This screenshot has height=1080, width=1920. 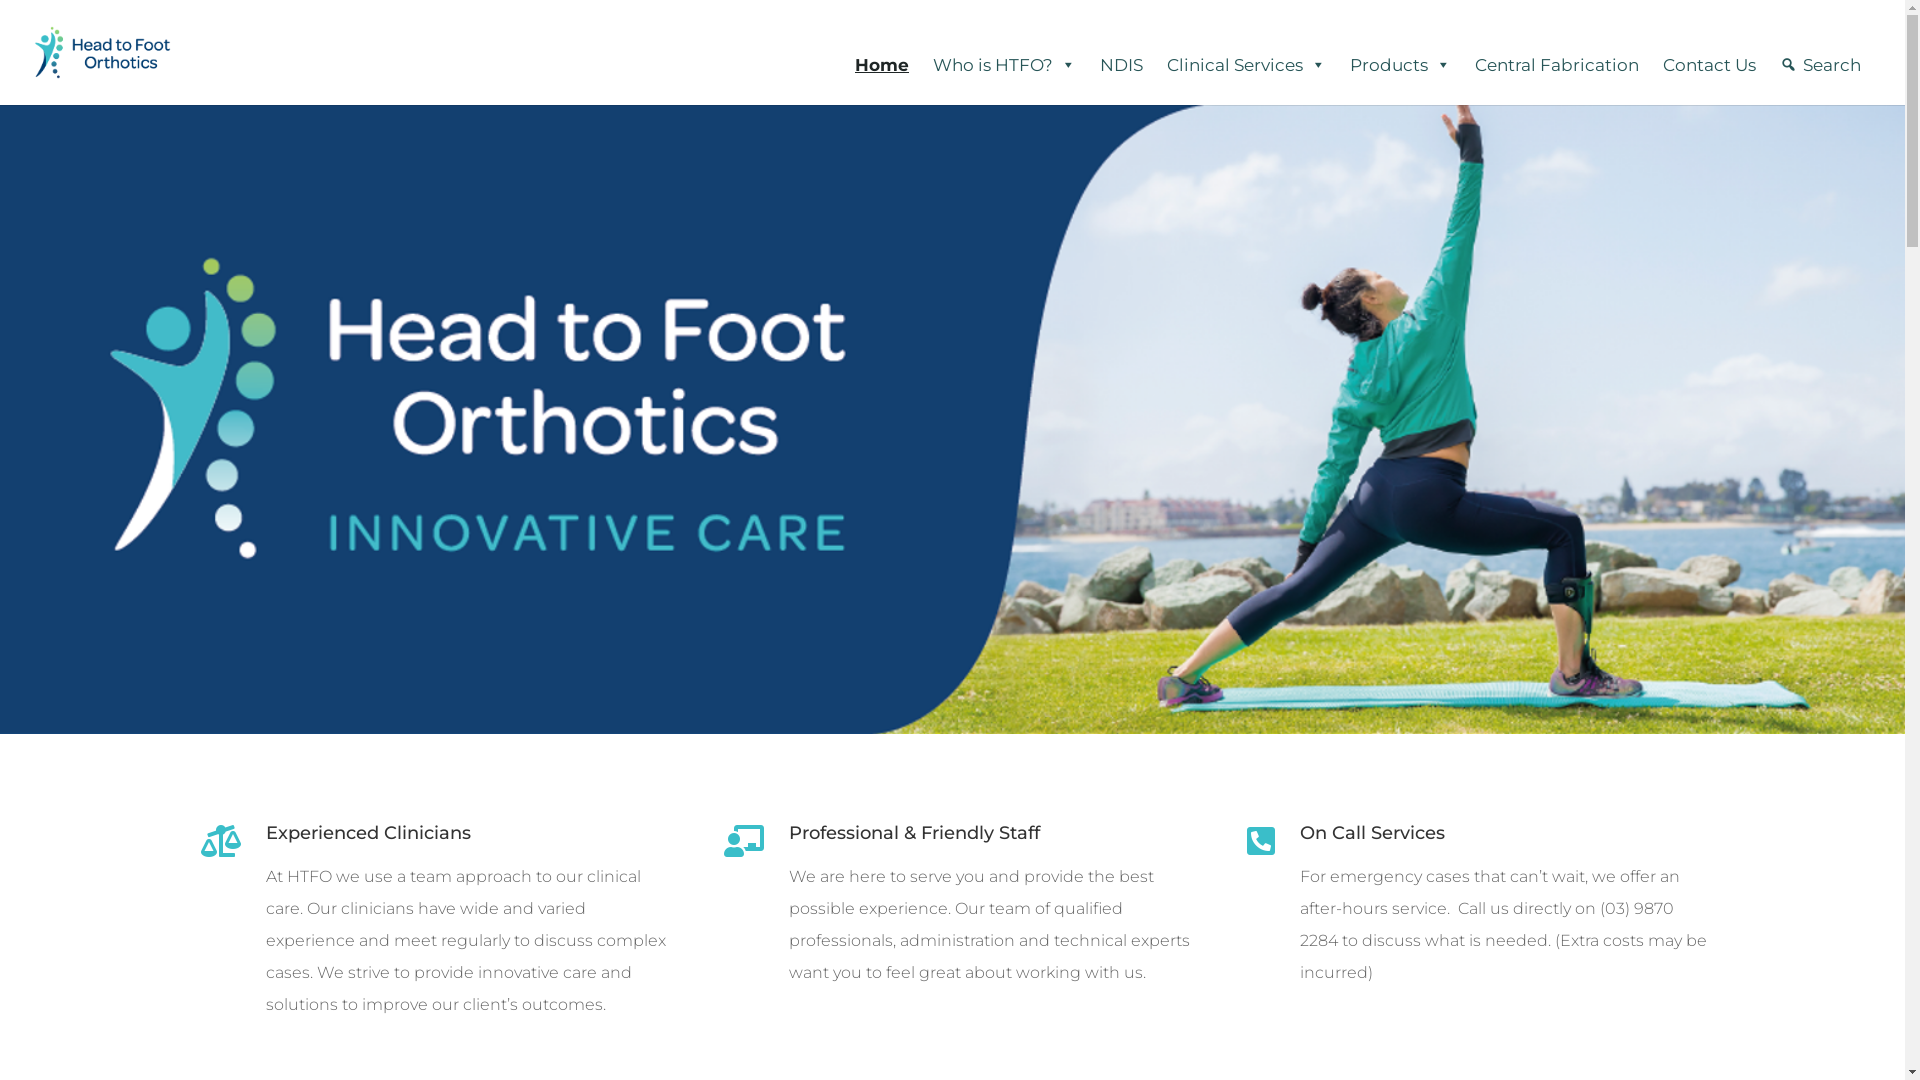 I want to click on Who is HTFO?, so click(x=1004, y=65).